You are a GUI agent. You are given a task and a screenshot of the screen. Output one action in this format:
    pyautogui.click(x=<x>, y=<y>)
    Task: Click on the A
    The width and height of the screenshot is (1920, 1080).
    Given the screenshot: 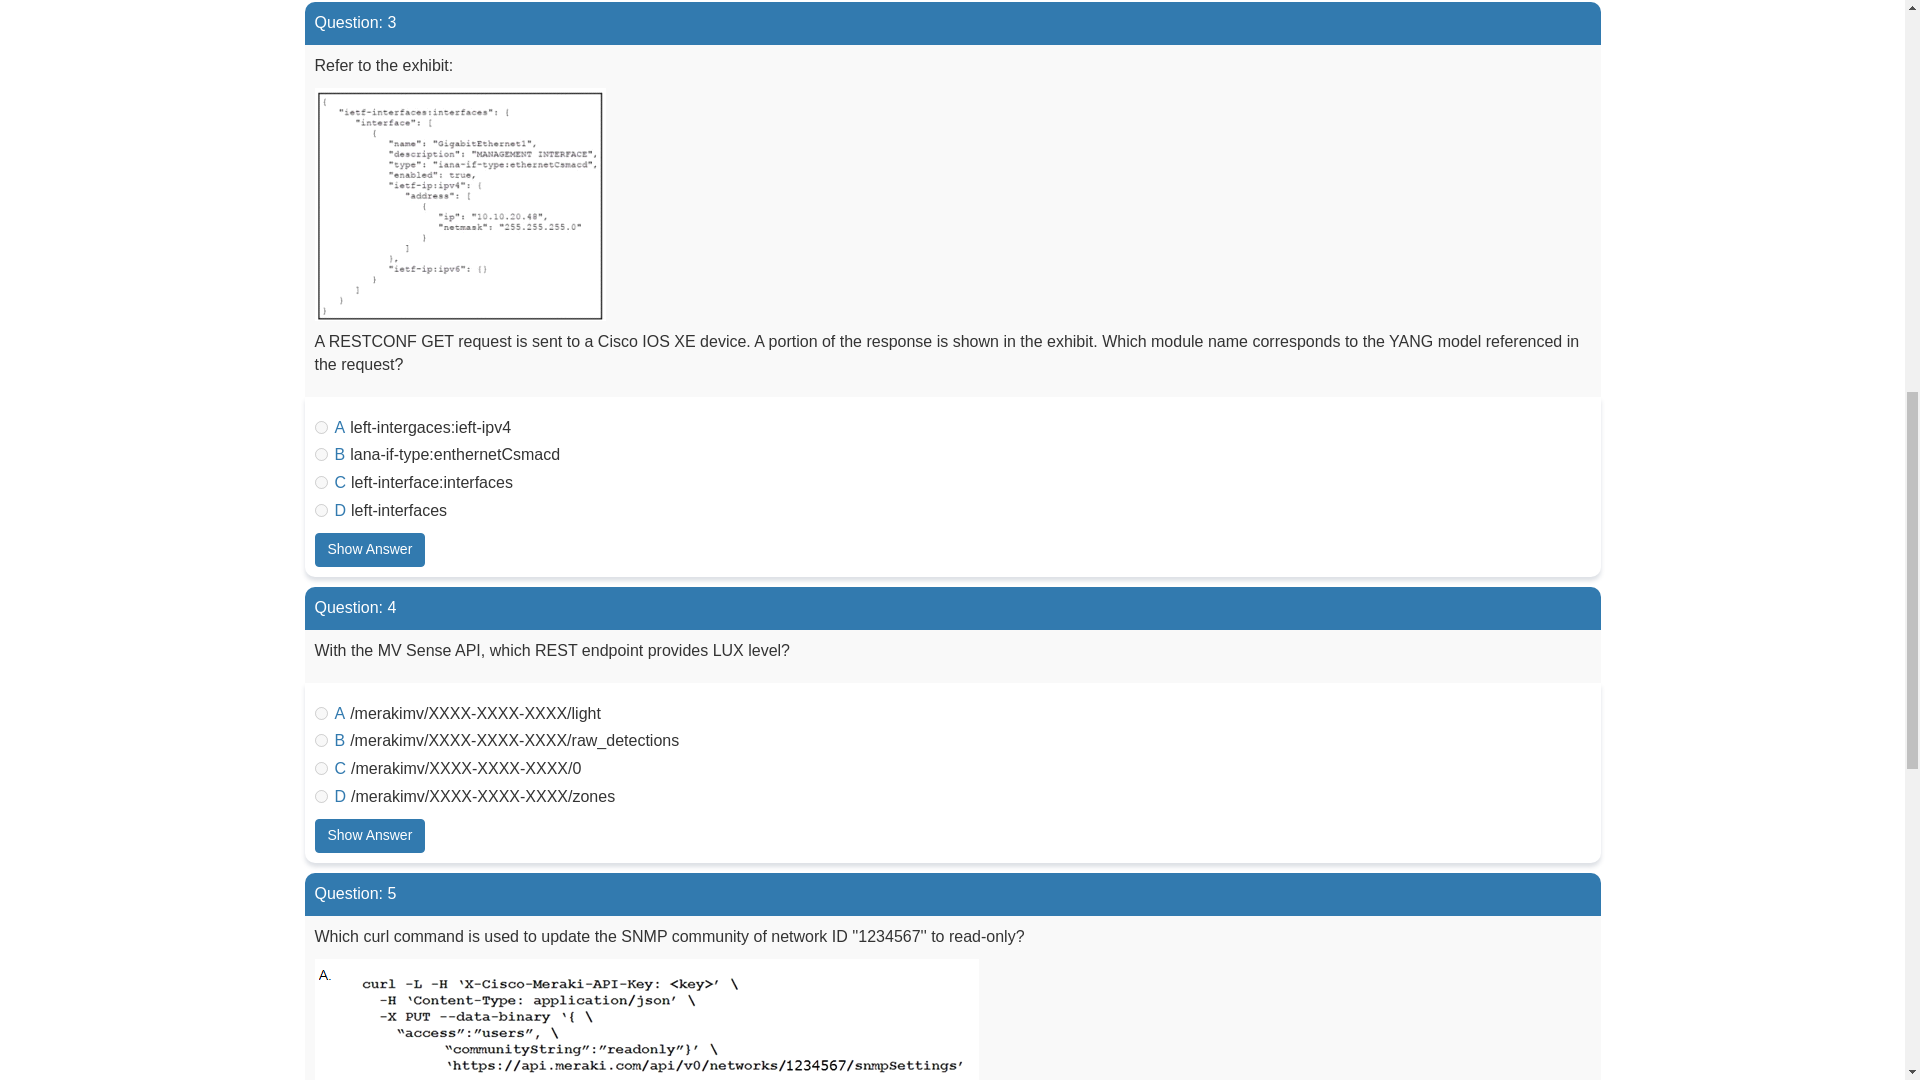 What is the action you would take?
    pyautogui.click(x=320, y=426)
    